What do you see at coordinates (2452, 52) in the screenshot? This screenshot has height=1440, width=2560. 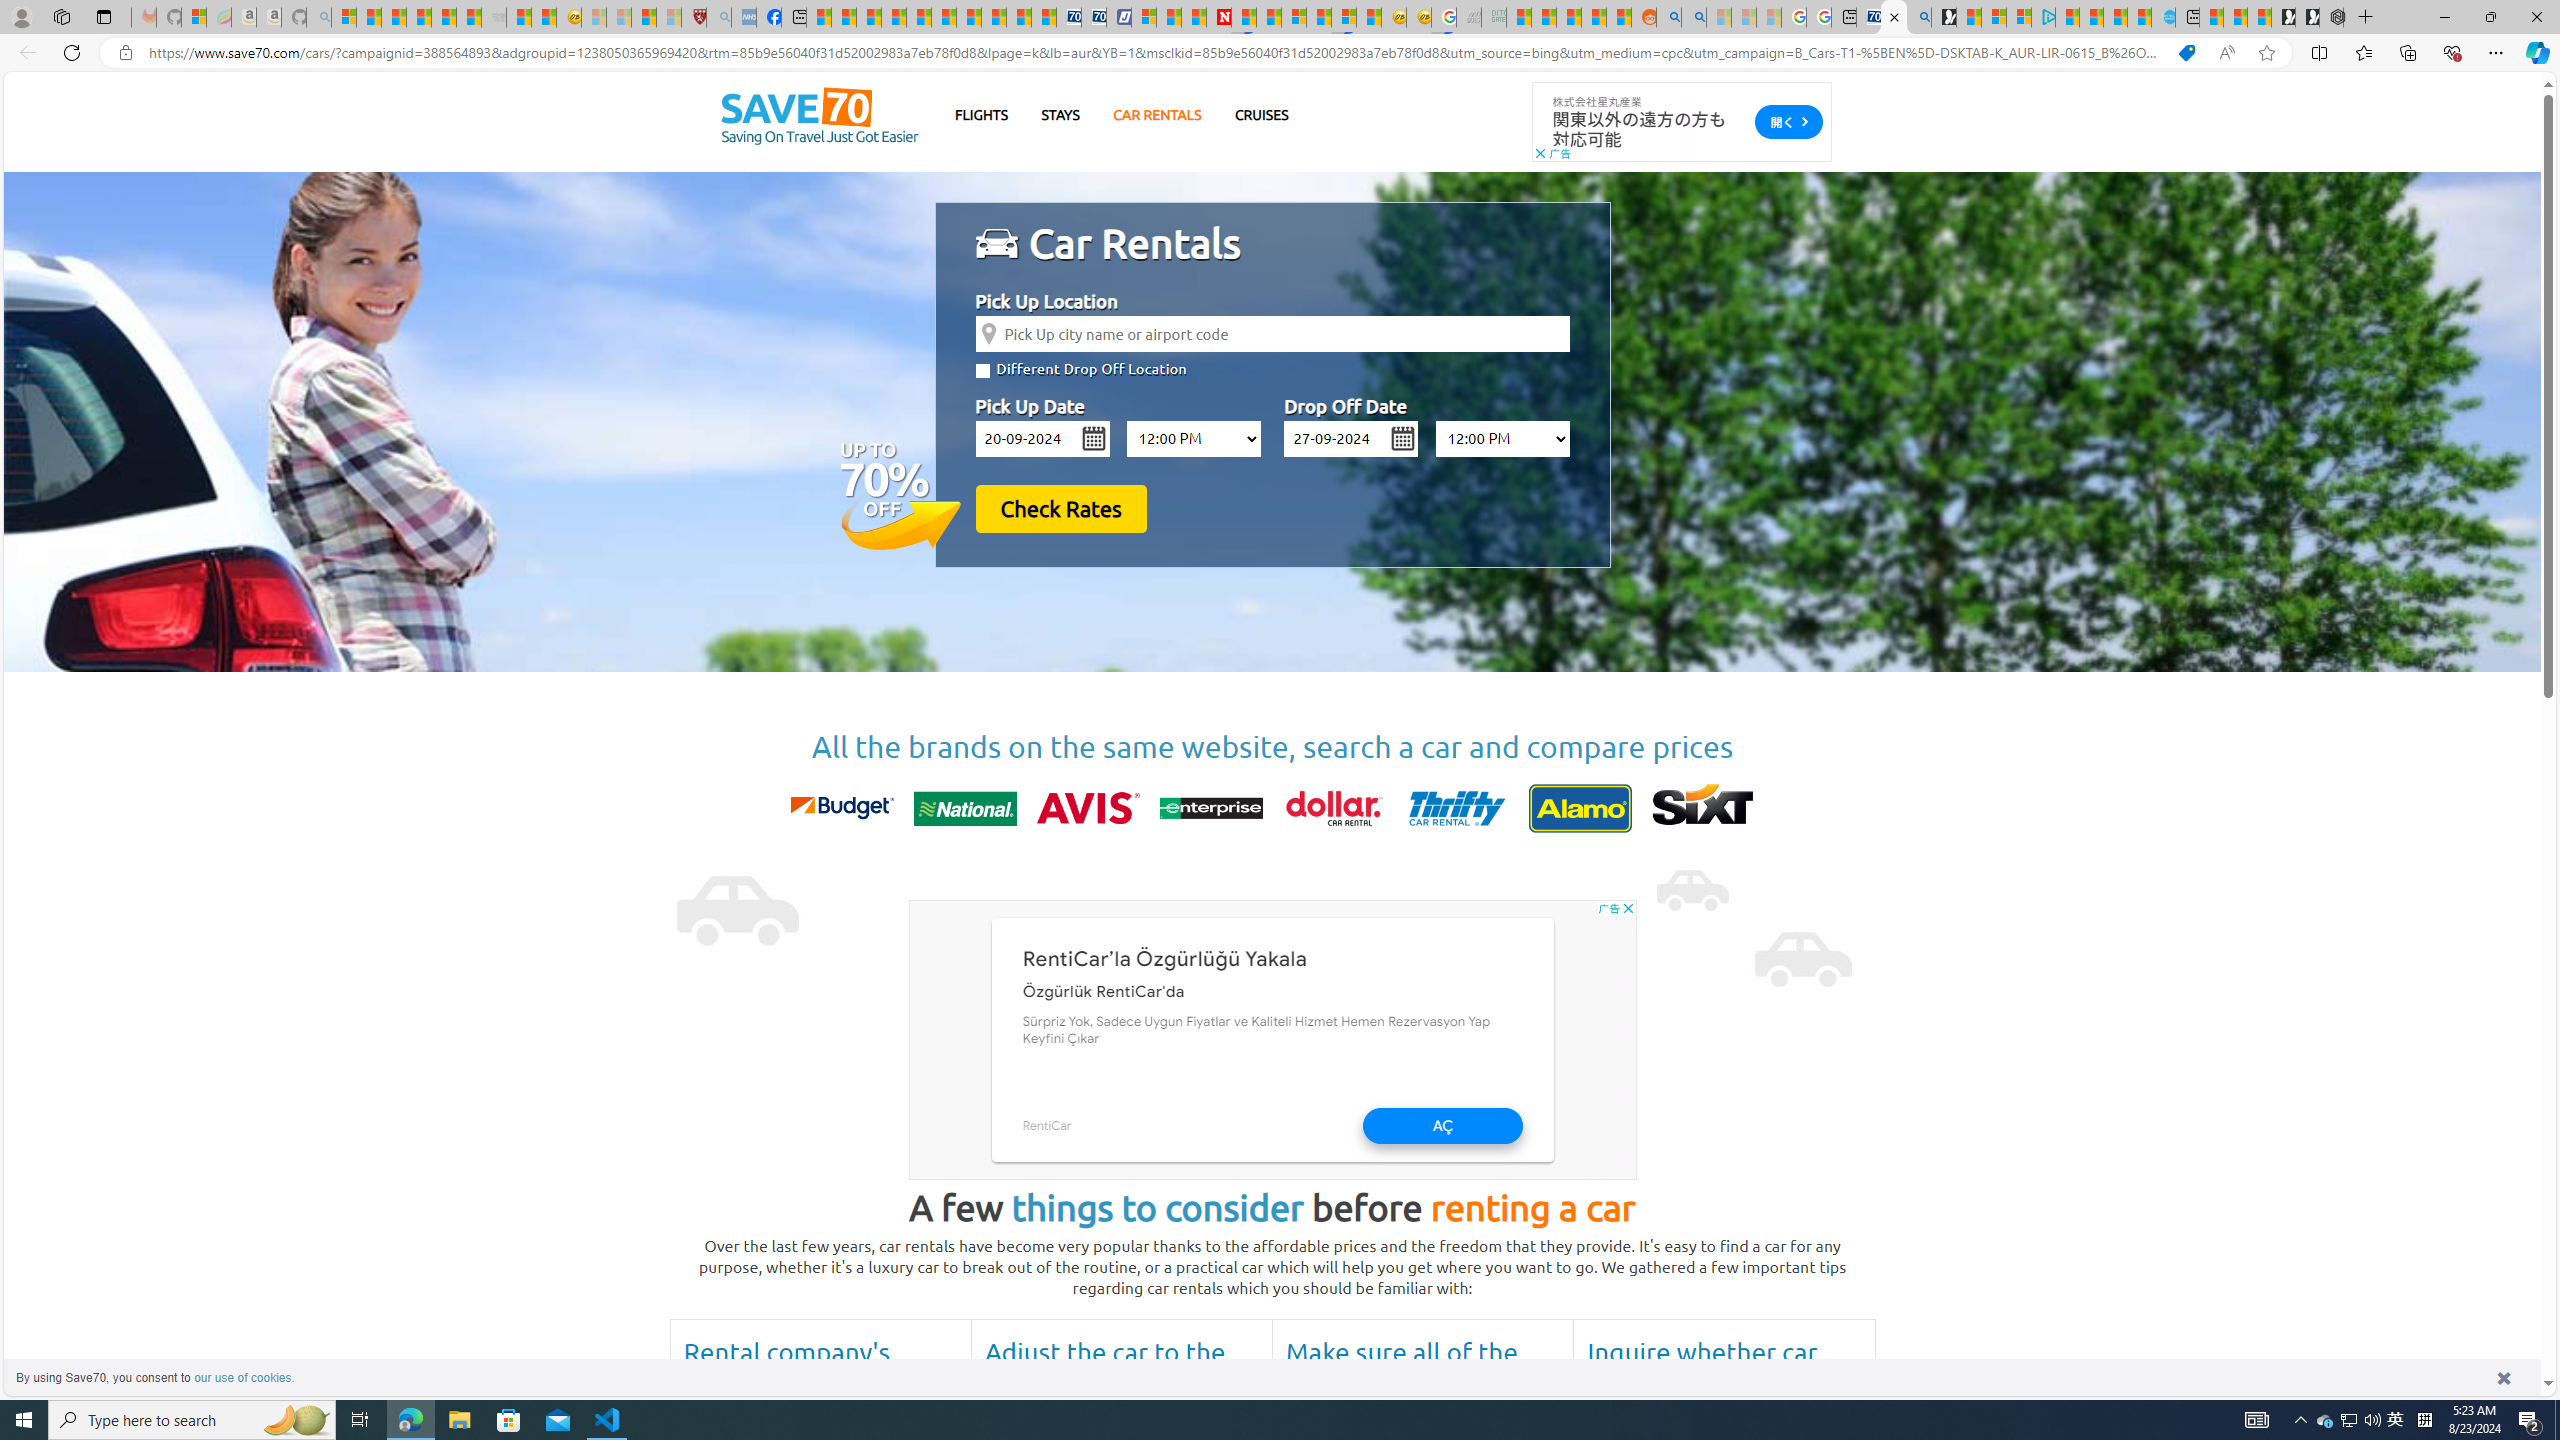 I see `Browser essentials` at bounding box center [2452, 52].